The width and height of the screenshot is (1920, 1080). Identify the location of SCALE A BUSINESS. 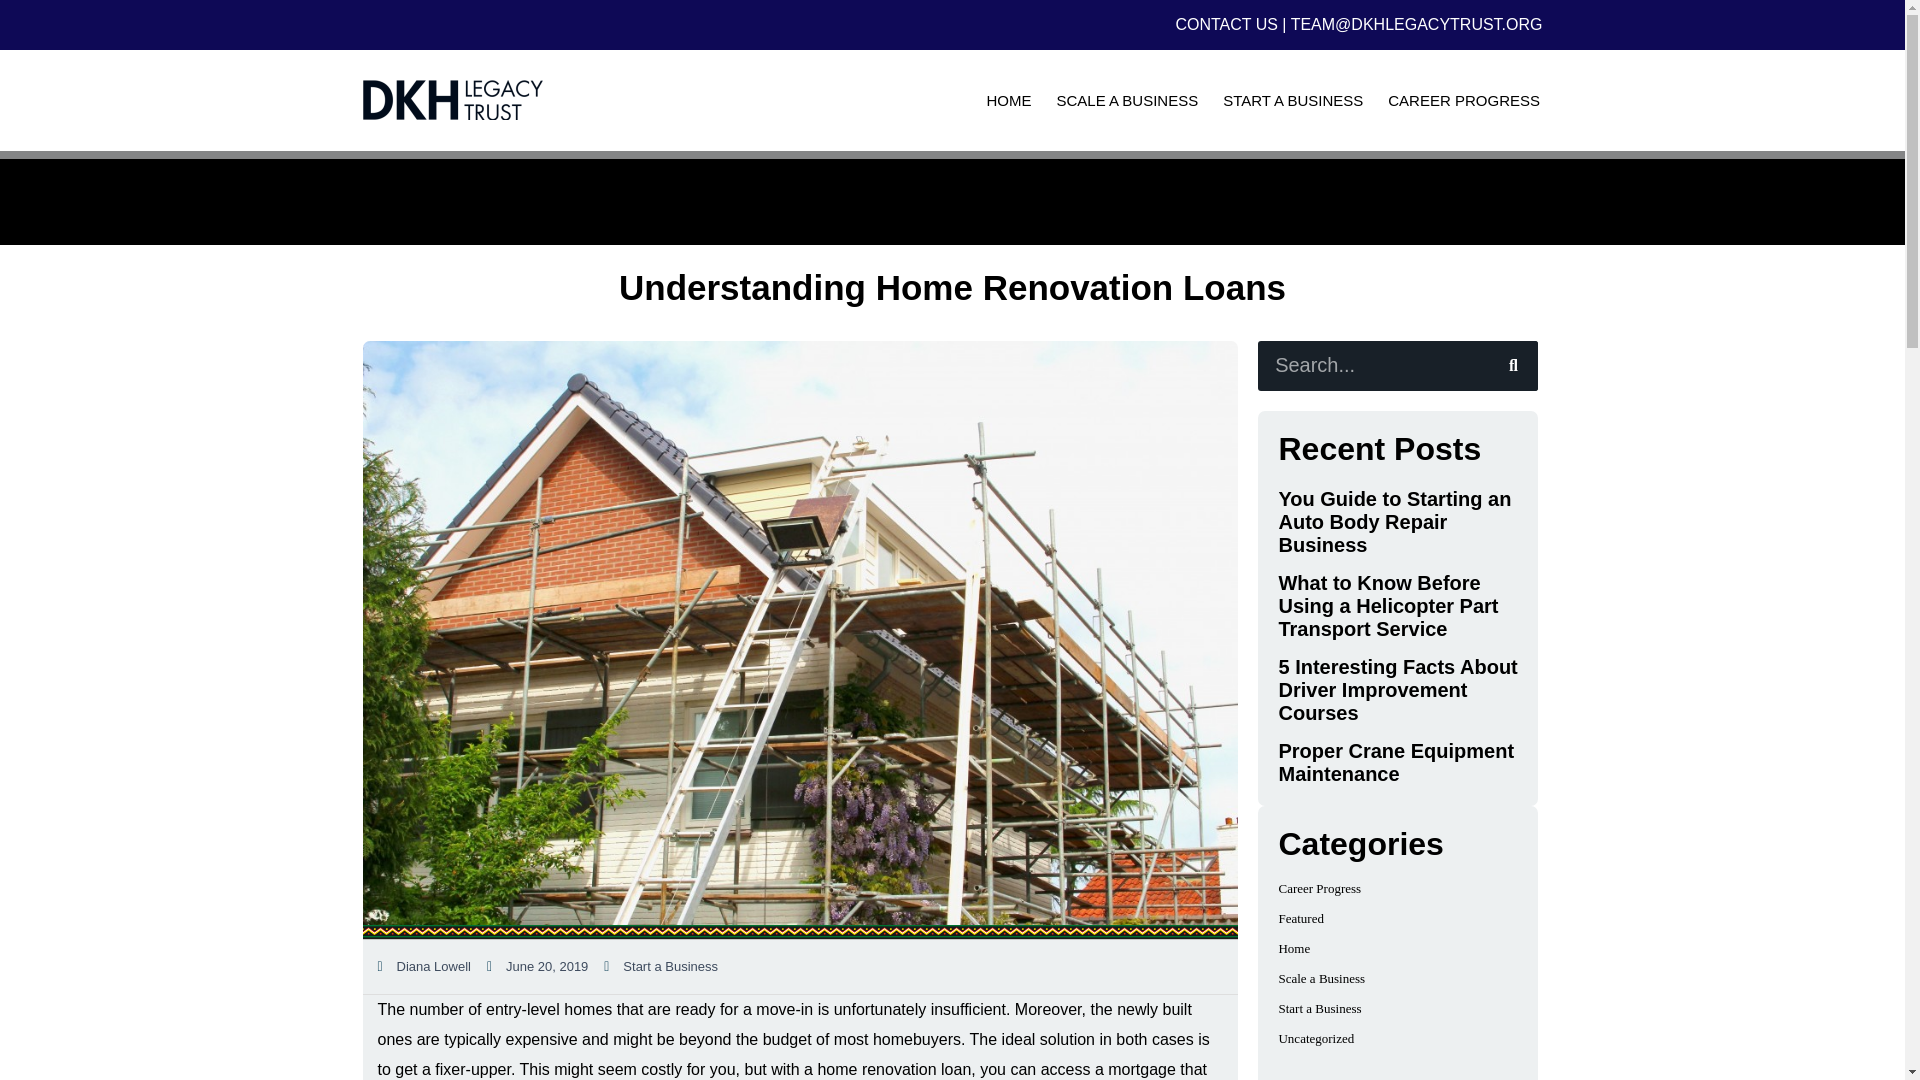
(1128, 100).